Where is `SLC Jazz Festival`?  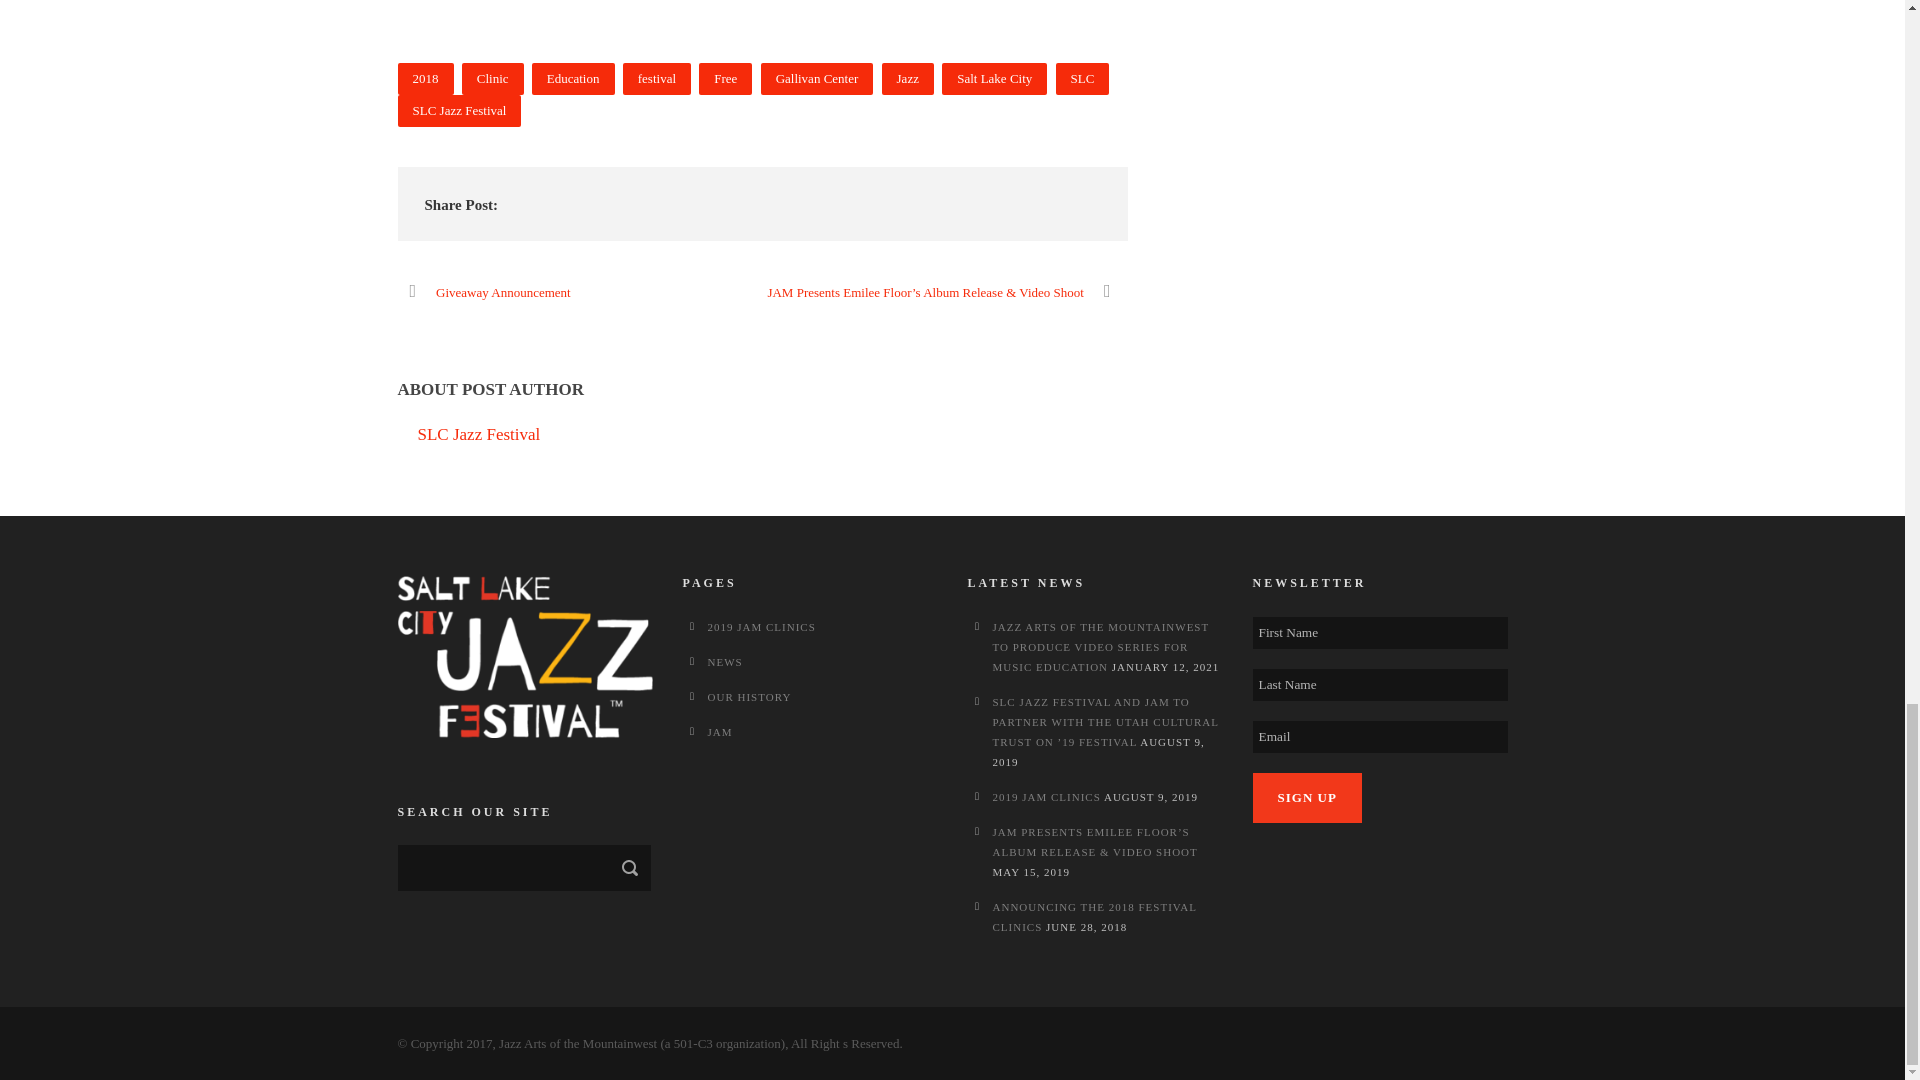
SLC Jazz Festival is located at coordinates (460, 111).